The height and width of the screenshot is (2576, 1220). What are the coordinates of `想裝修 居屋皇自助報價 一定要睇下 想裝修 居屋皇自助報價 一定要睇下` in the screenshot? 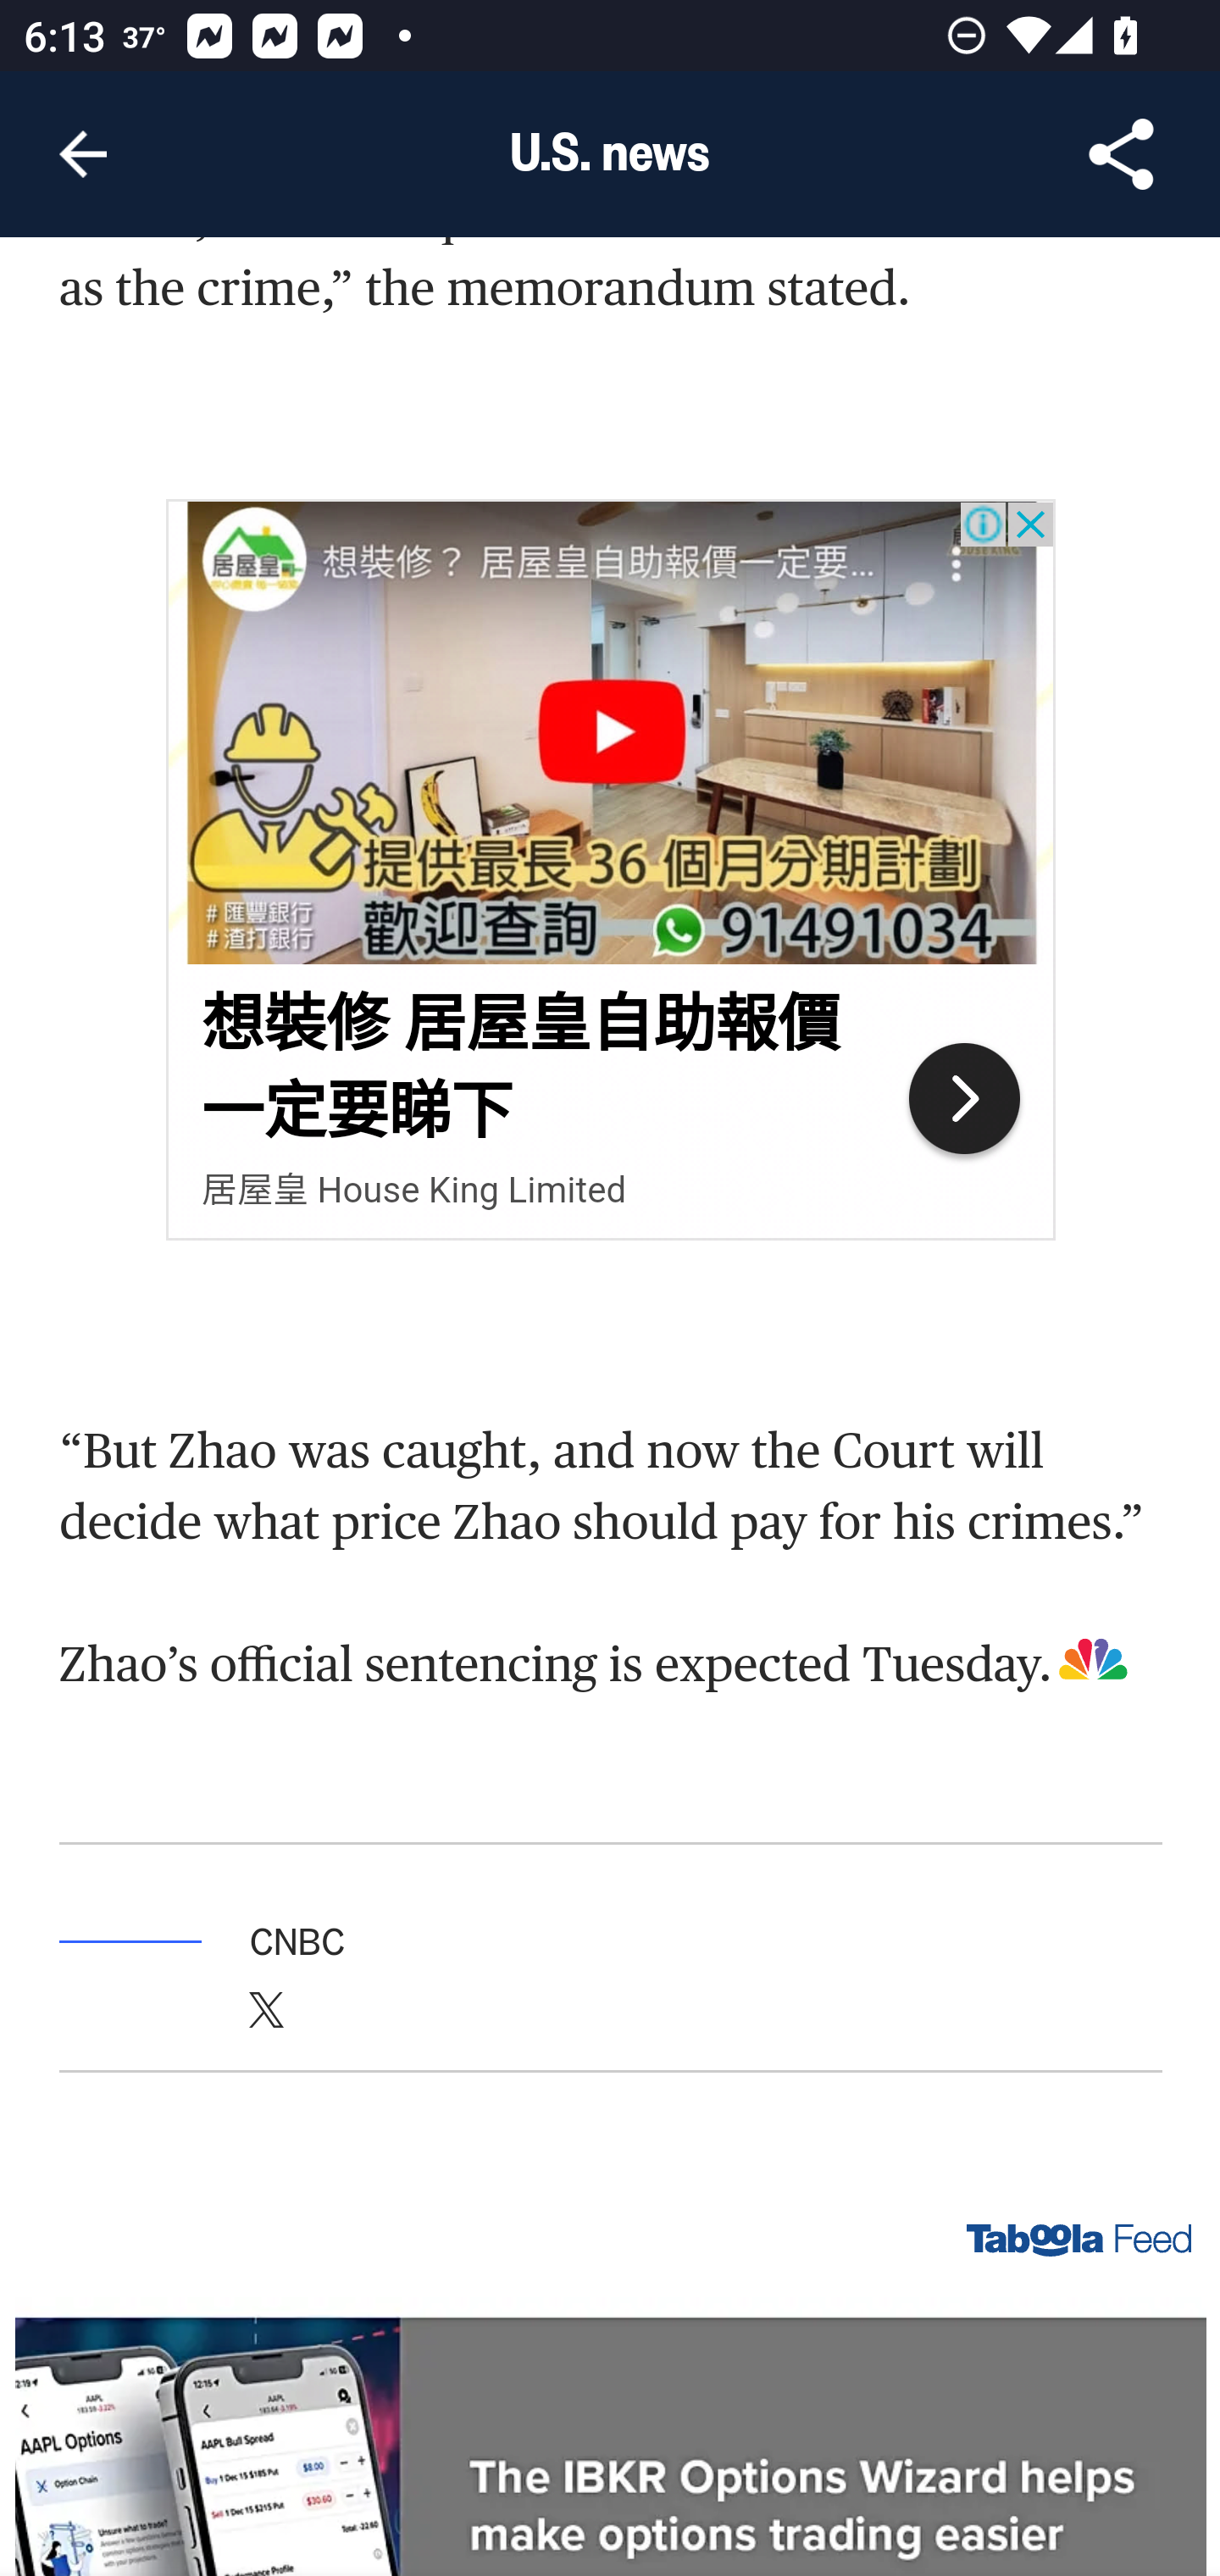 It's located at (521, 1069).